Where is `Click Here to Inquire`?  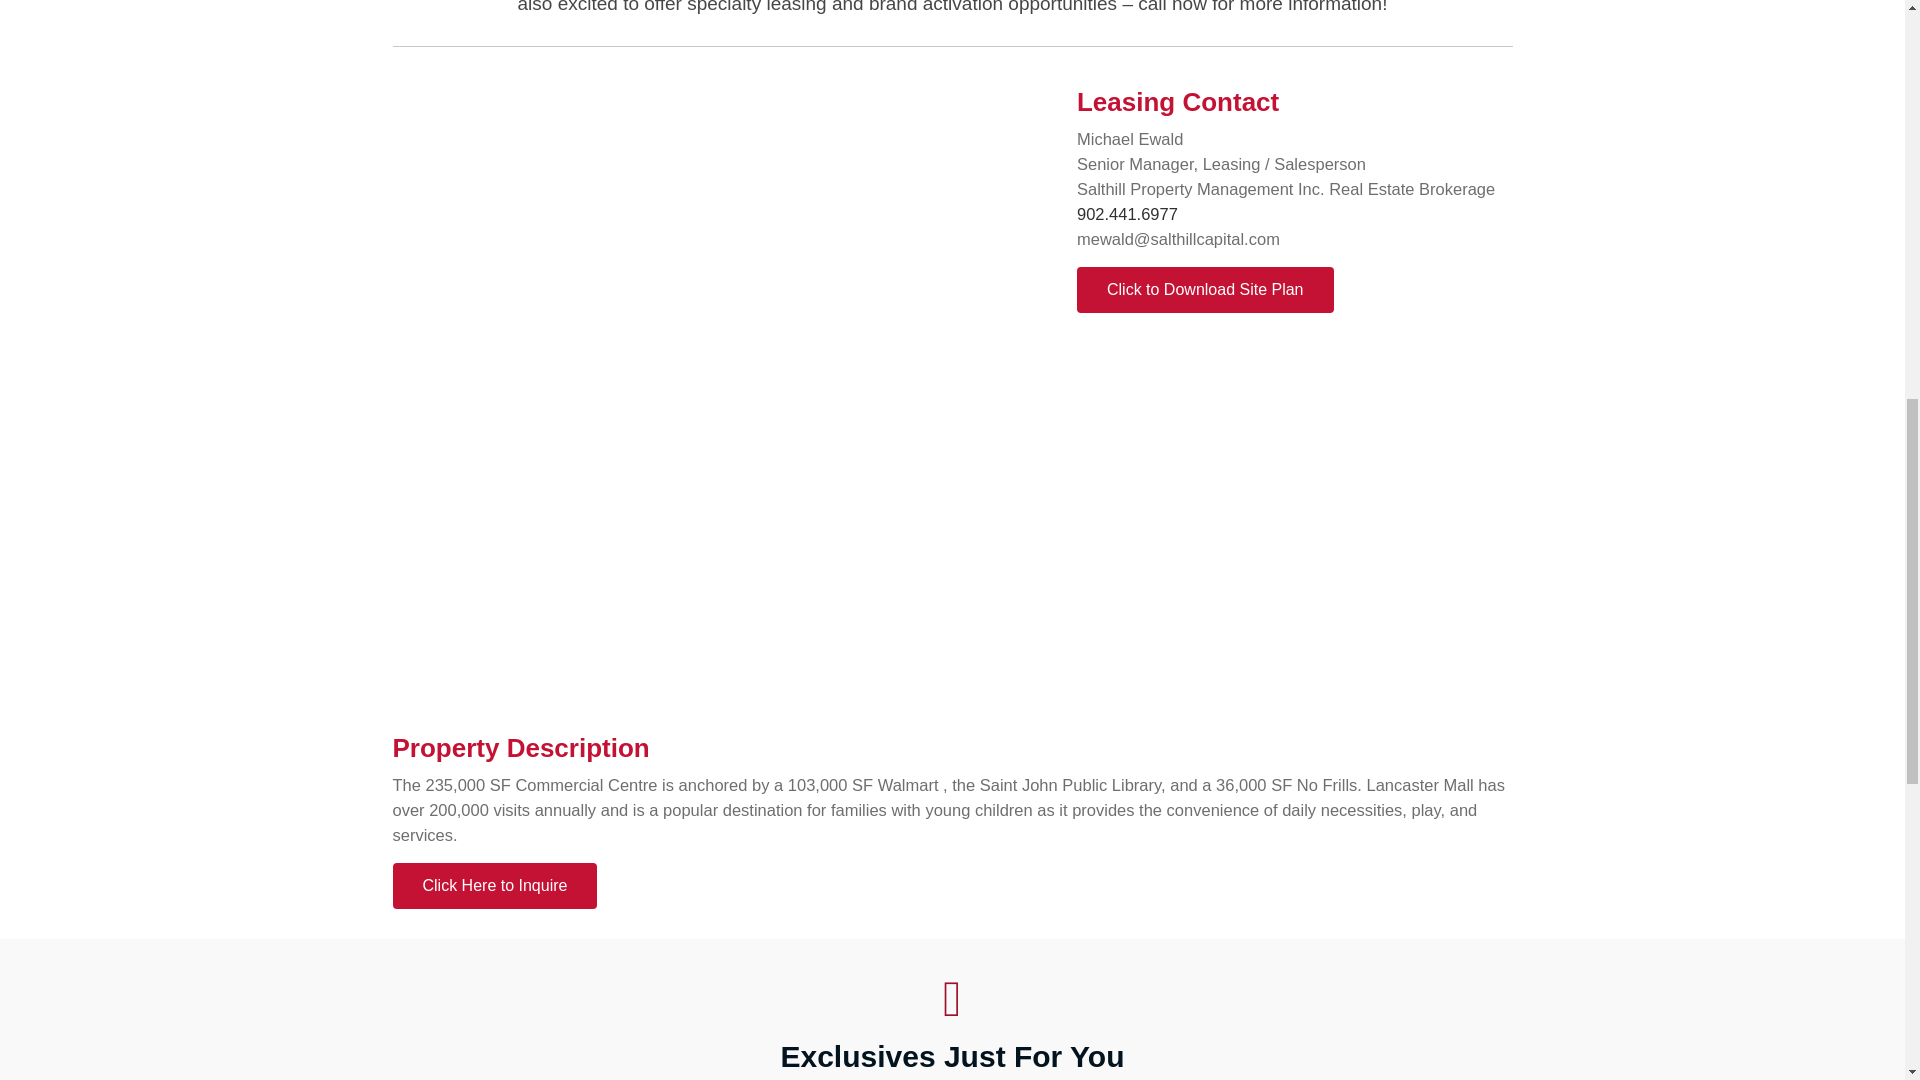
Click Here to Inquire is located at coordinates (494, 886).